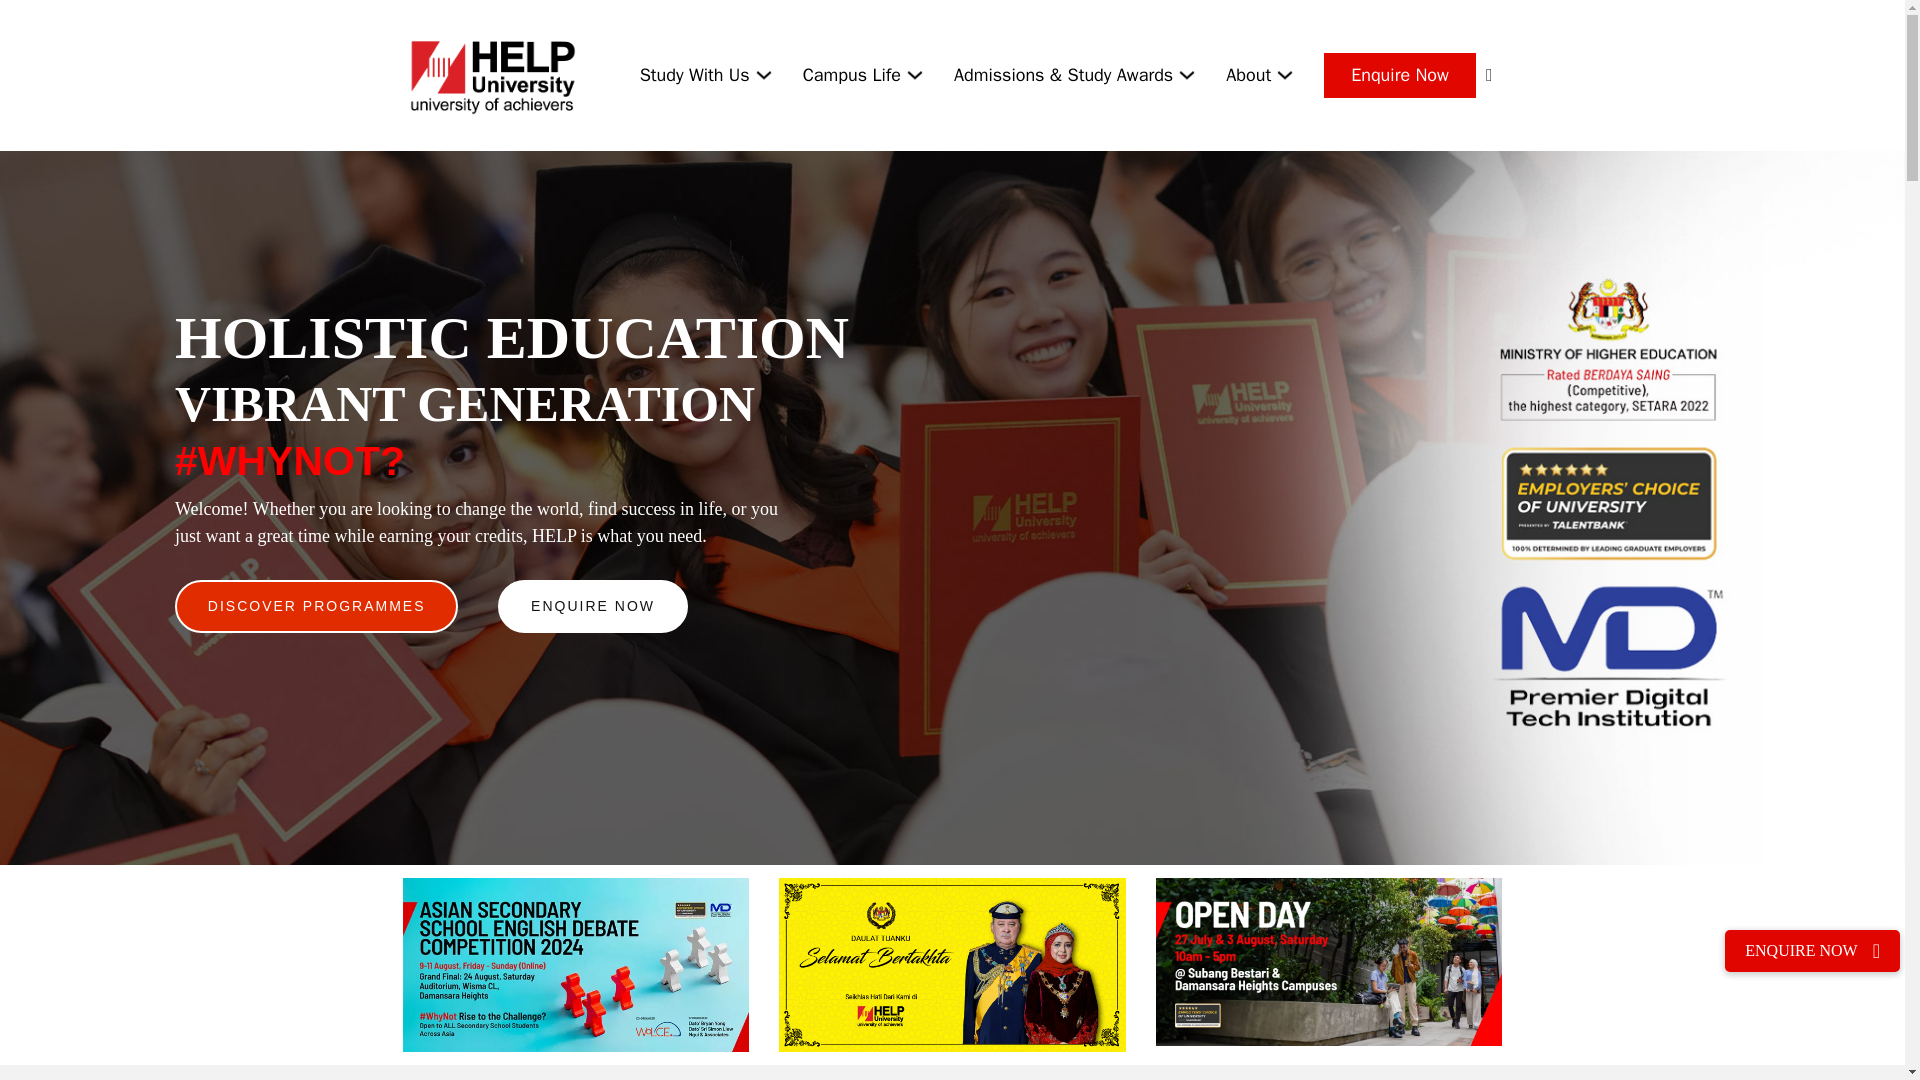 The height and width of the screenshot is (1080, 1920). I want to click on Campus Life, so click(851, 74).